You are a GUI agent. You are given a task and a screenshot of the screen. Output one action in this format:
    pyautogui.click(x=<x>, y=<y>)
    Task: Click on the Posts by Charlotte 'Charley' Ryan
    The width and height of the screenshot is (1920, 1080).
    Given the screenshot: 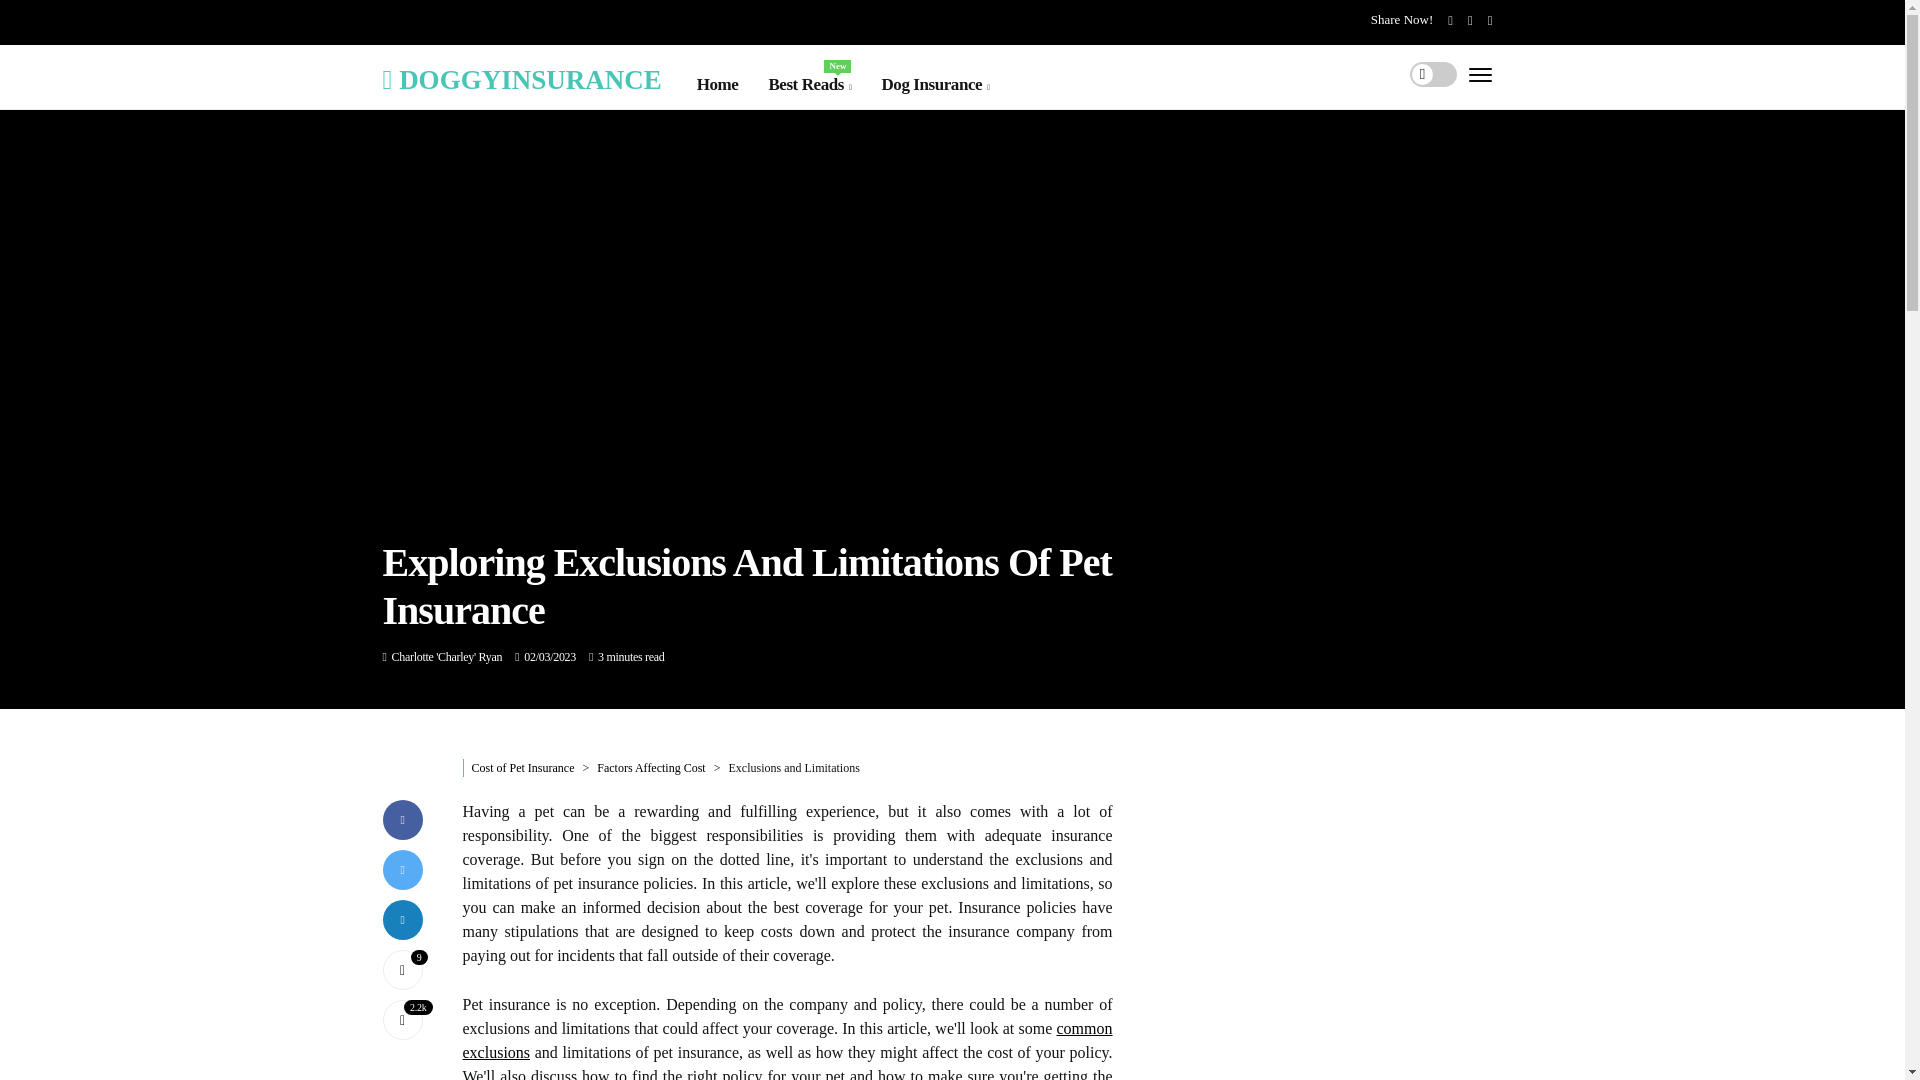 What is the action you would take?
    pyautogui.click(x=447, y=657)
    